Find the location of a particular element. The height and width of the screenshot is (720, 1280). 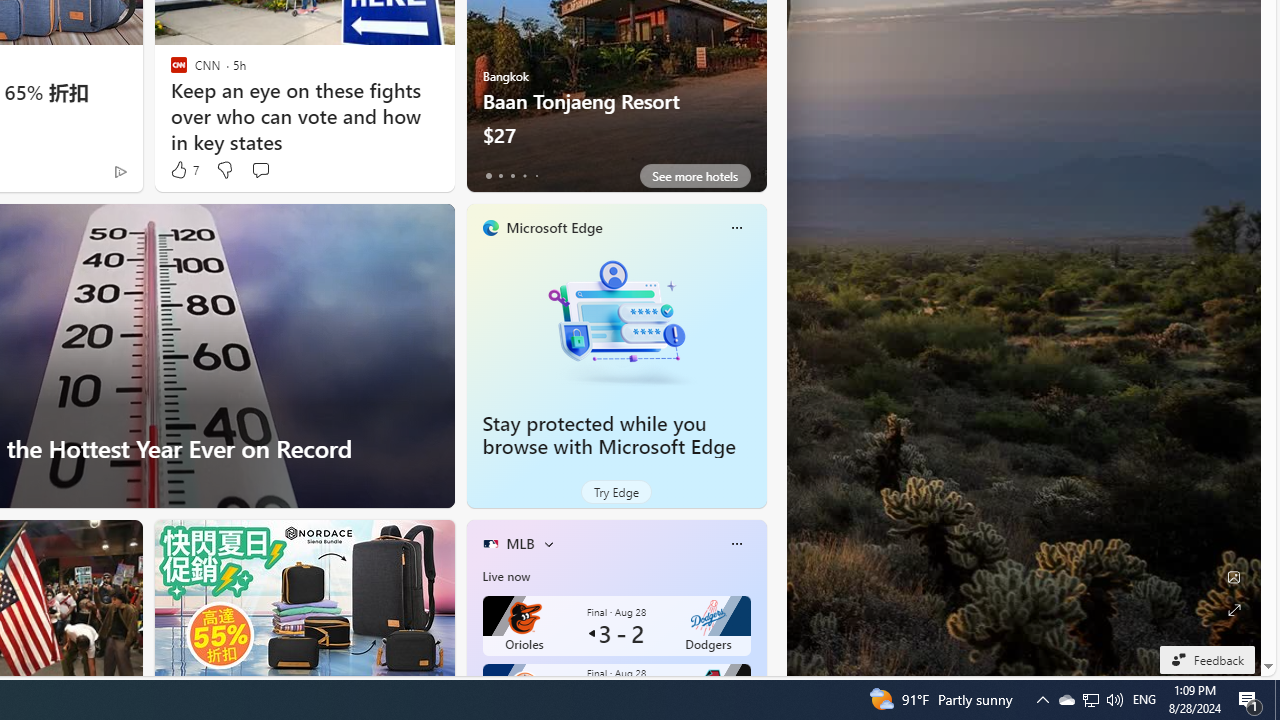

Edit Background is located at coordinates (1234, 577).